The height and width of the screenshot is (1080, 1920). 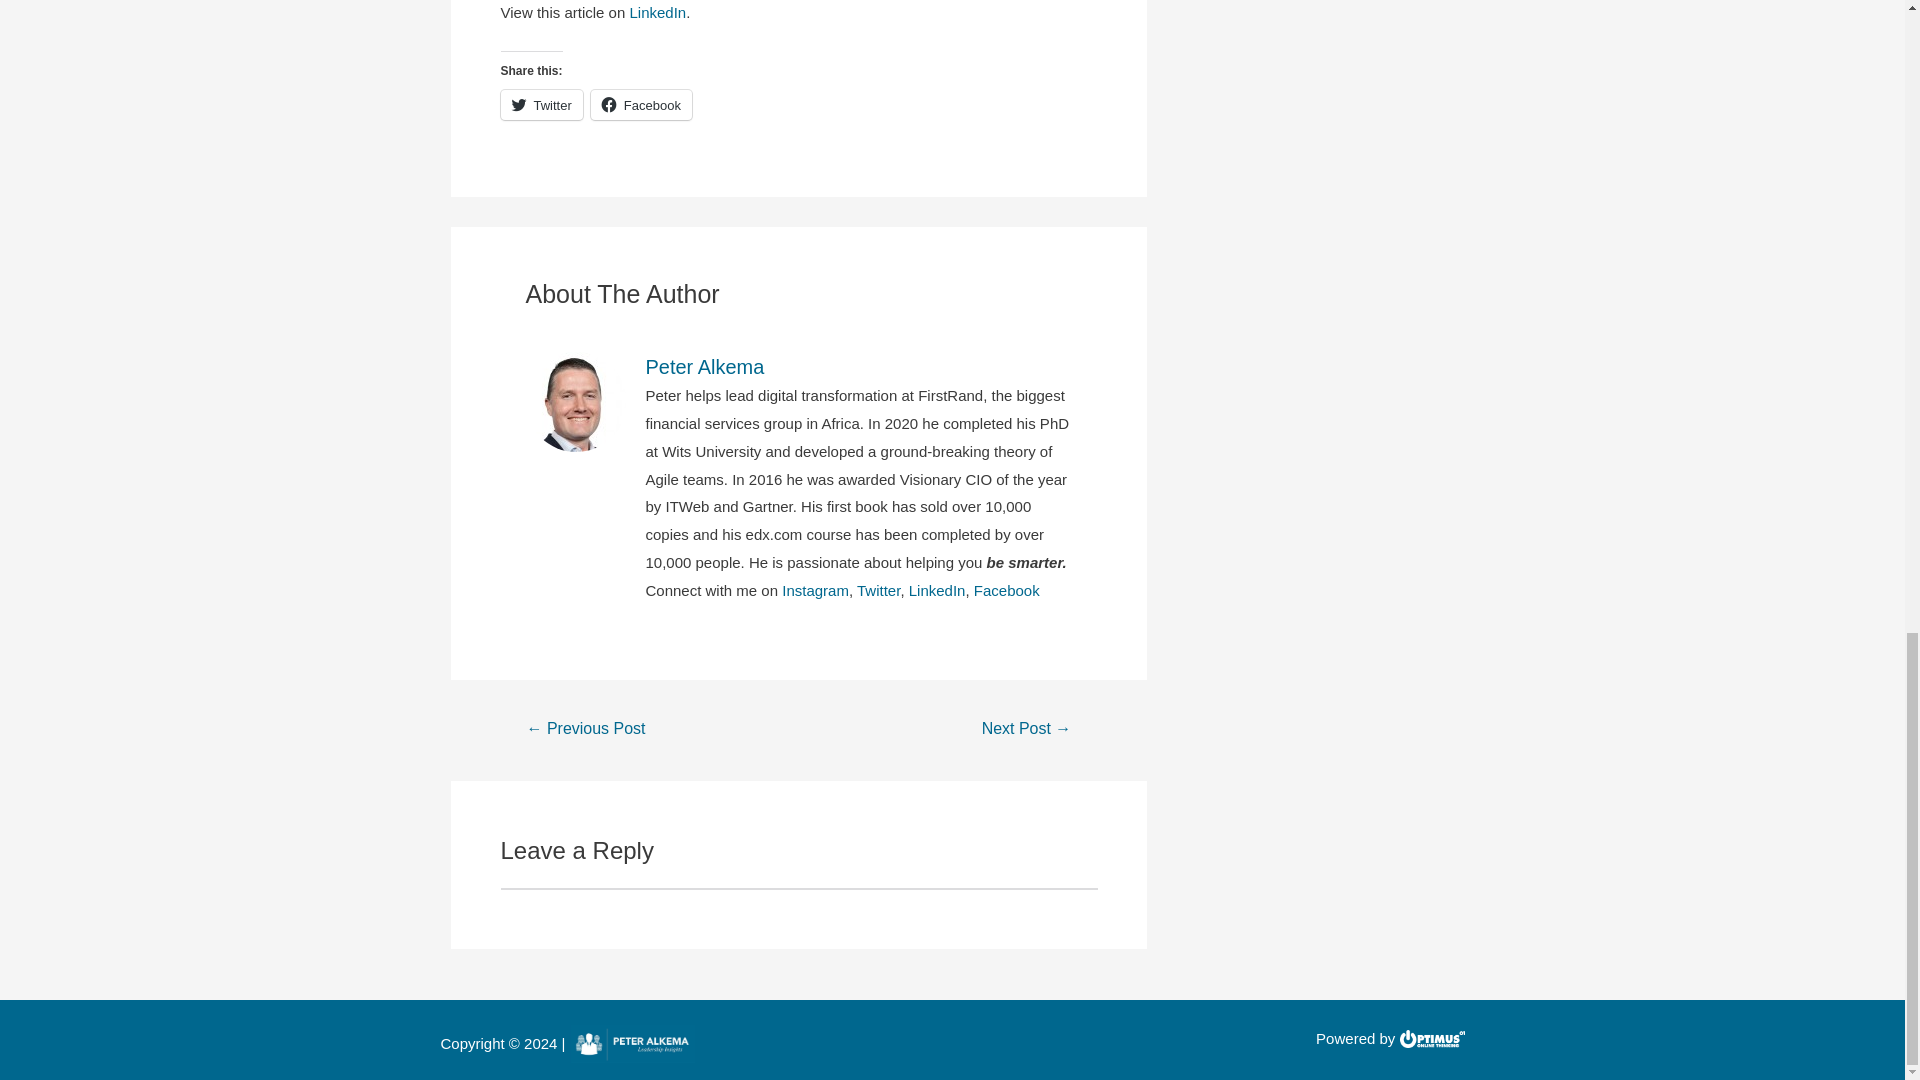 What do you see at coordinates (641, 104) in the screenshot?
I see `Click to share on Facebook` at bounding box center [641, 104].